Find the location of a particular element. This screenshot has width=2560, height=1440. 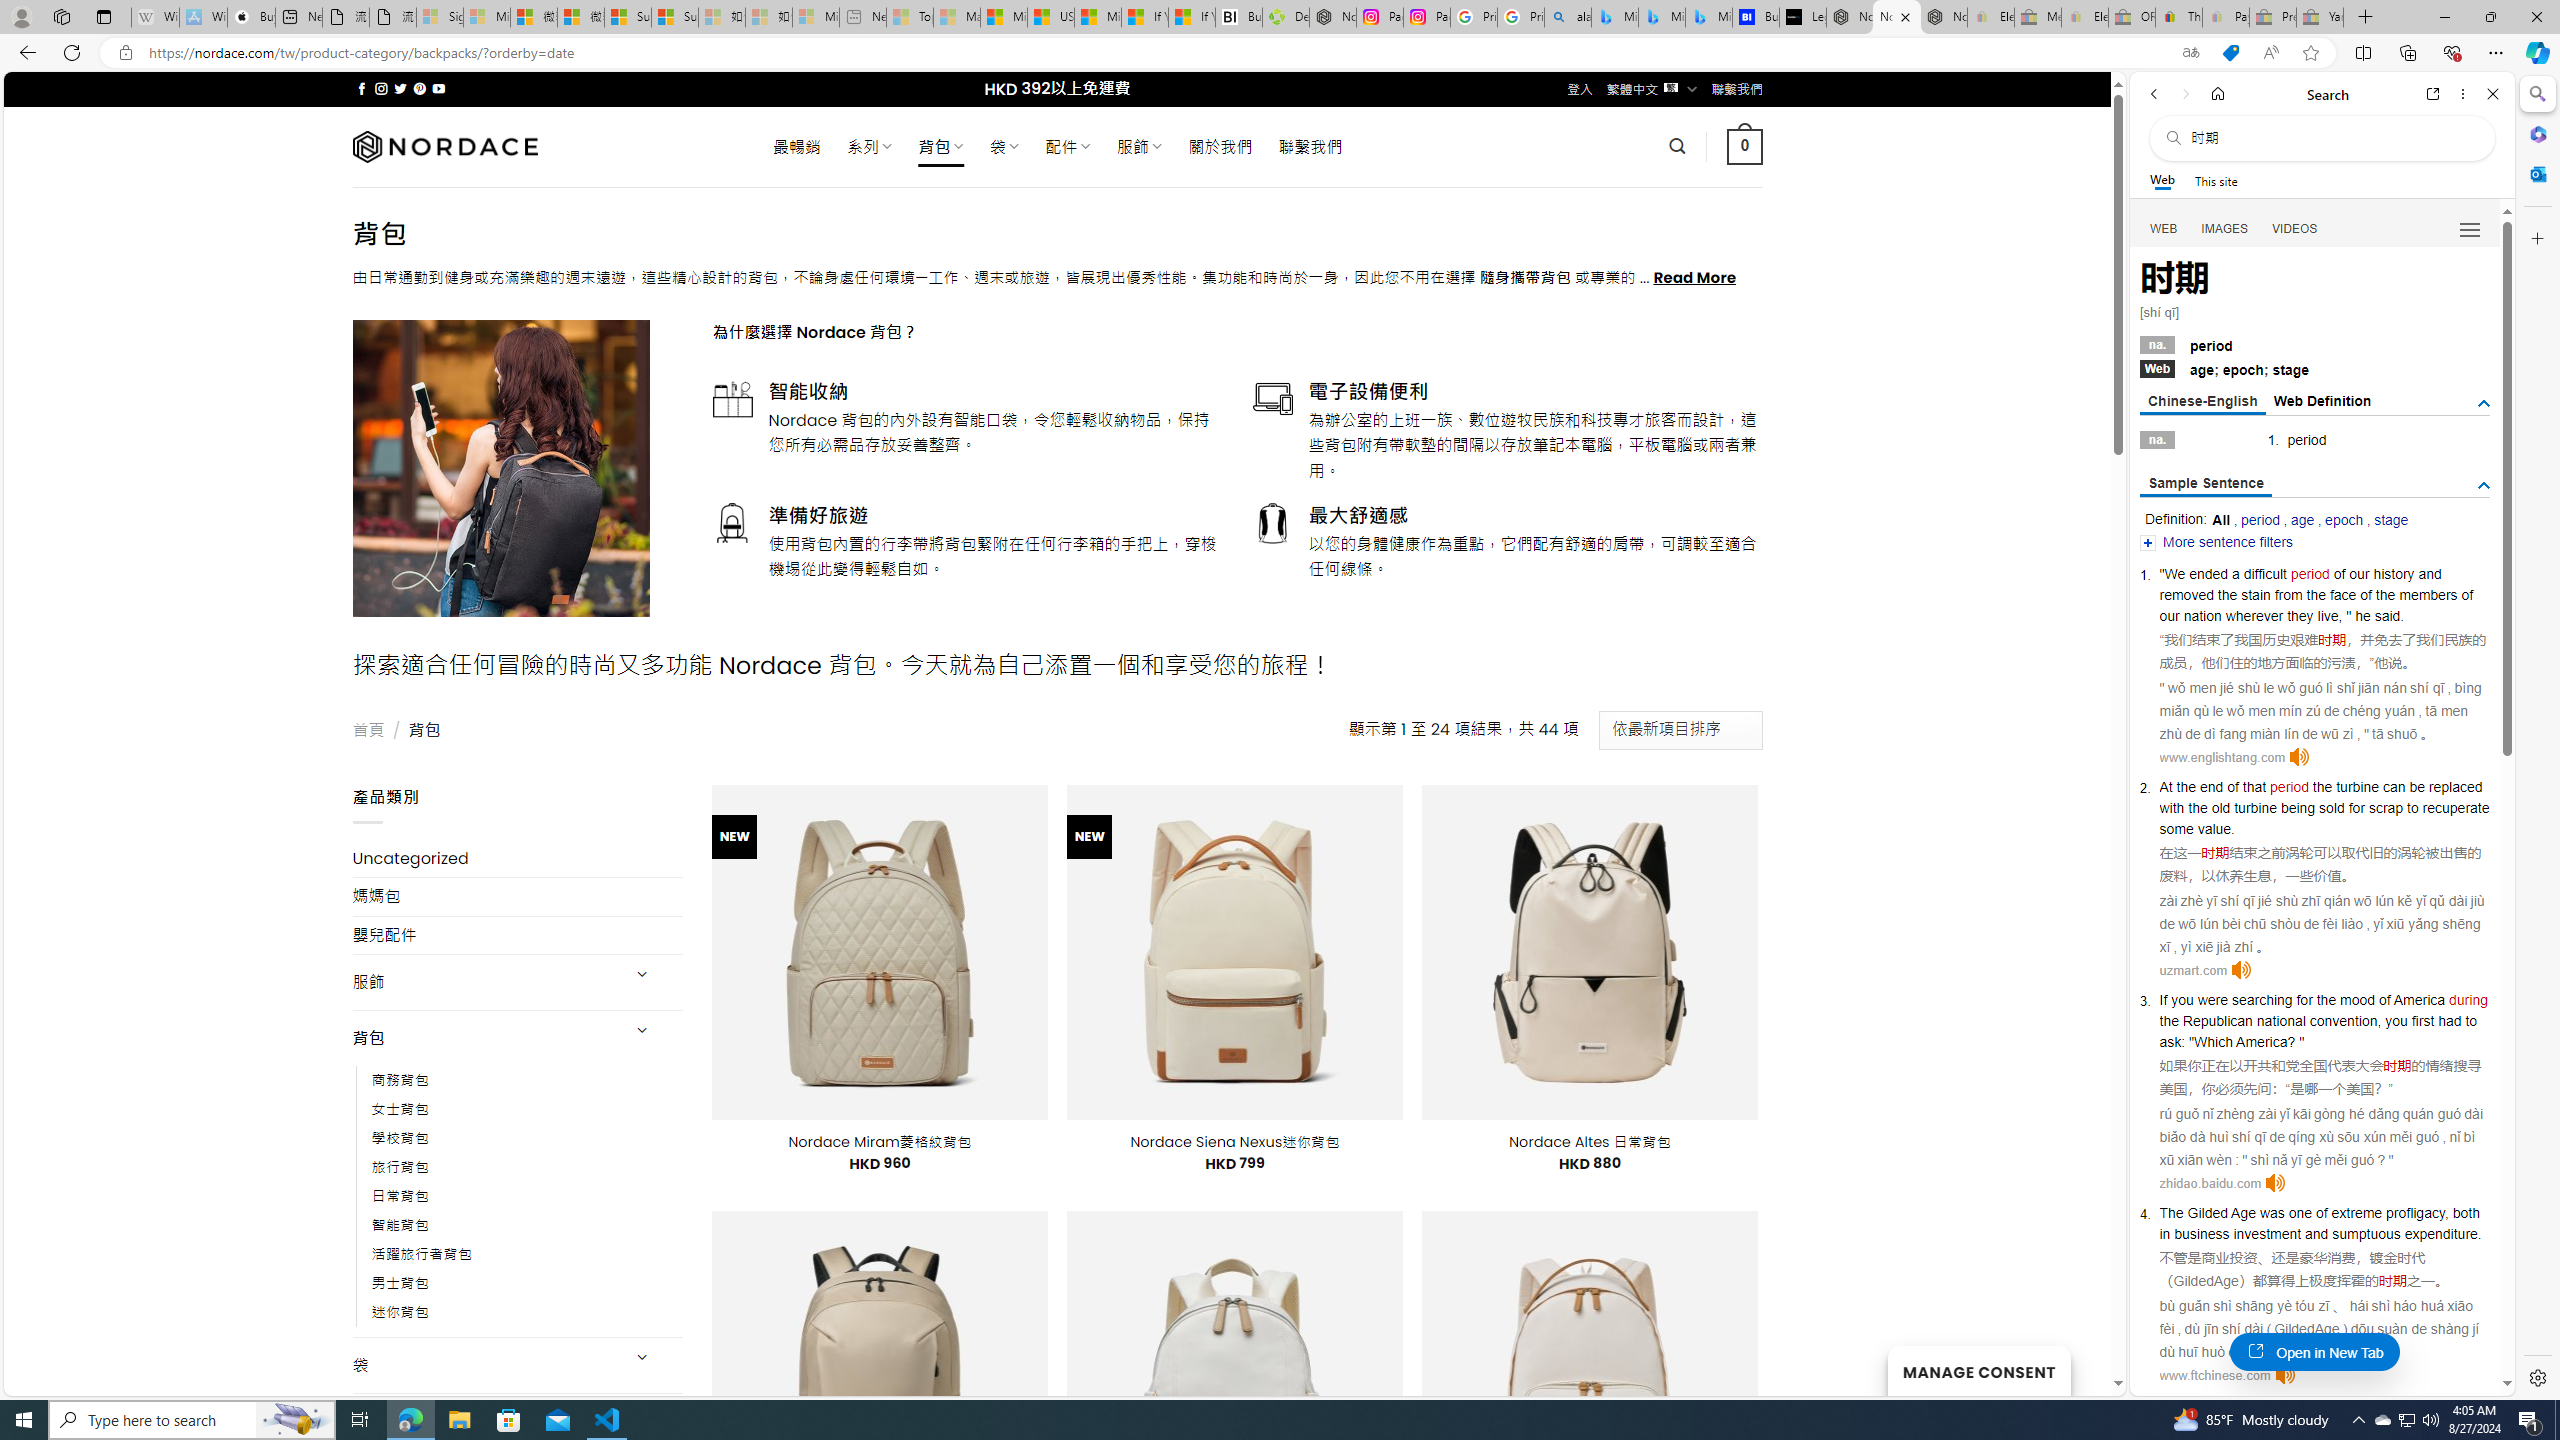

to is located at coordinates (2472, 1020).